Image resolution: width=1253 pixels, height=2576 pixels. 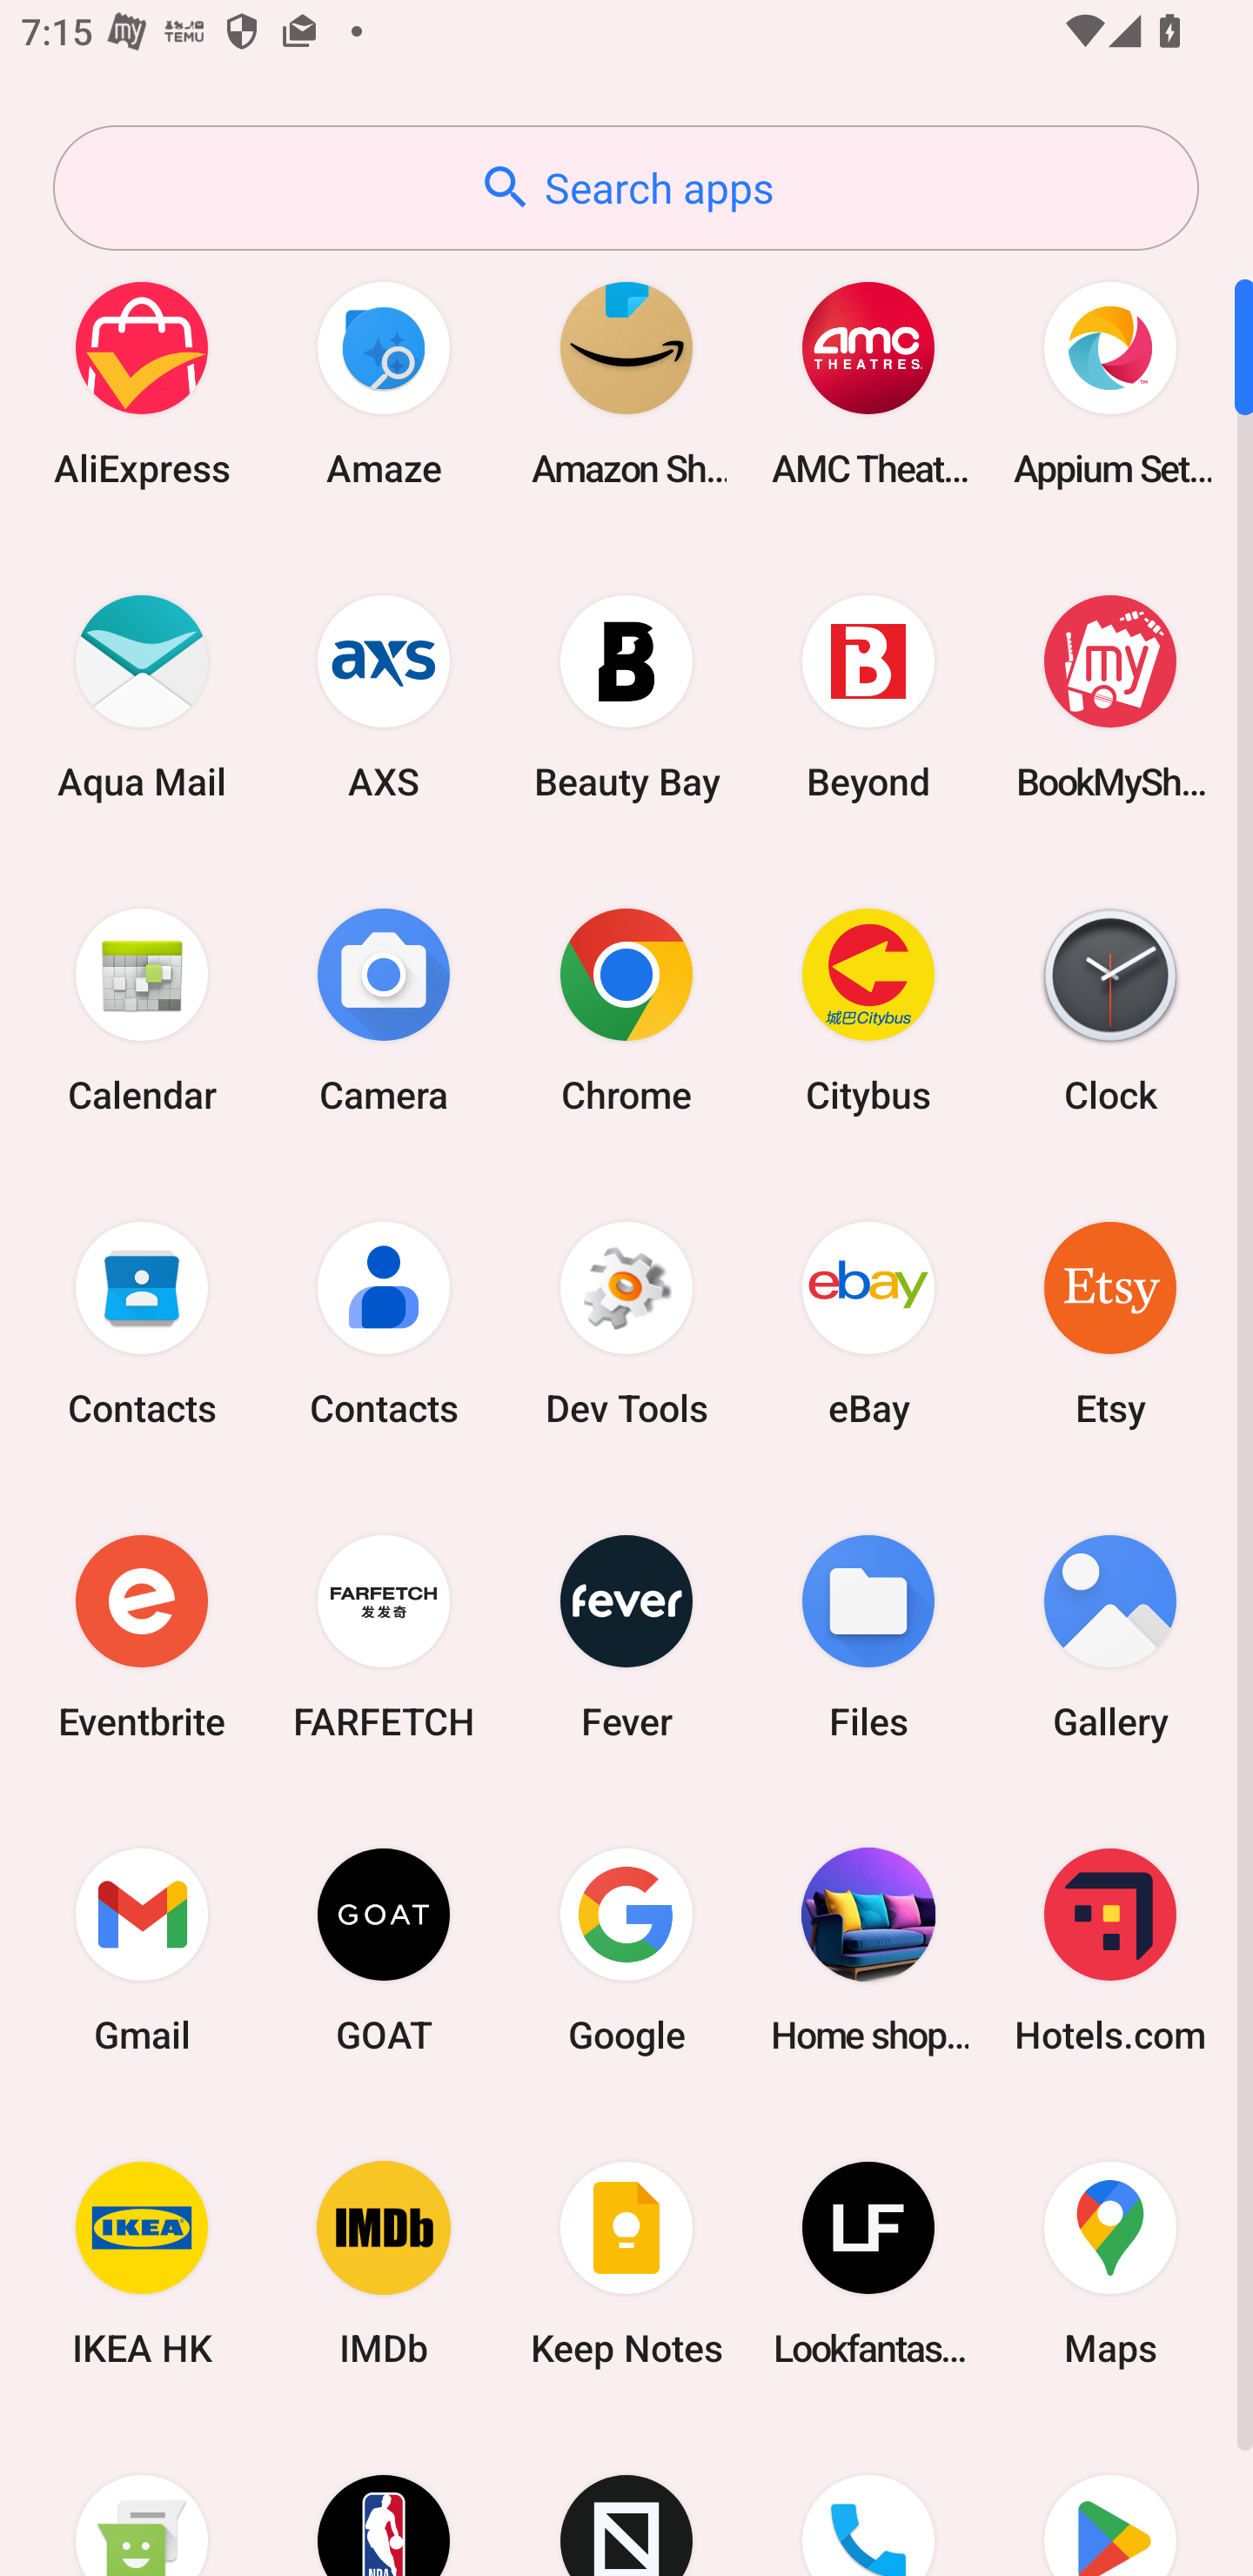 I want to click on Beyond, so click(x=868, y=696).